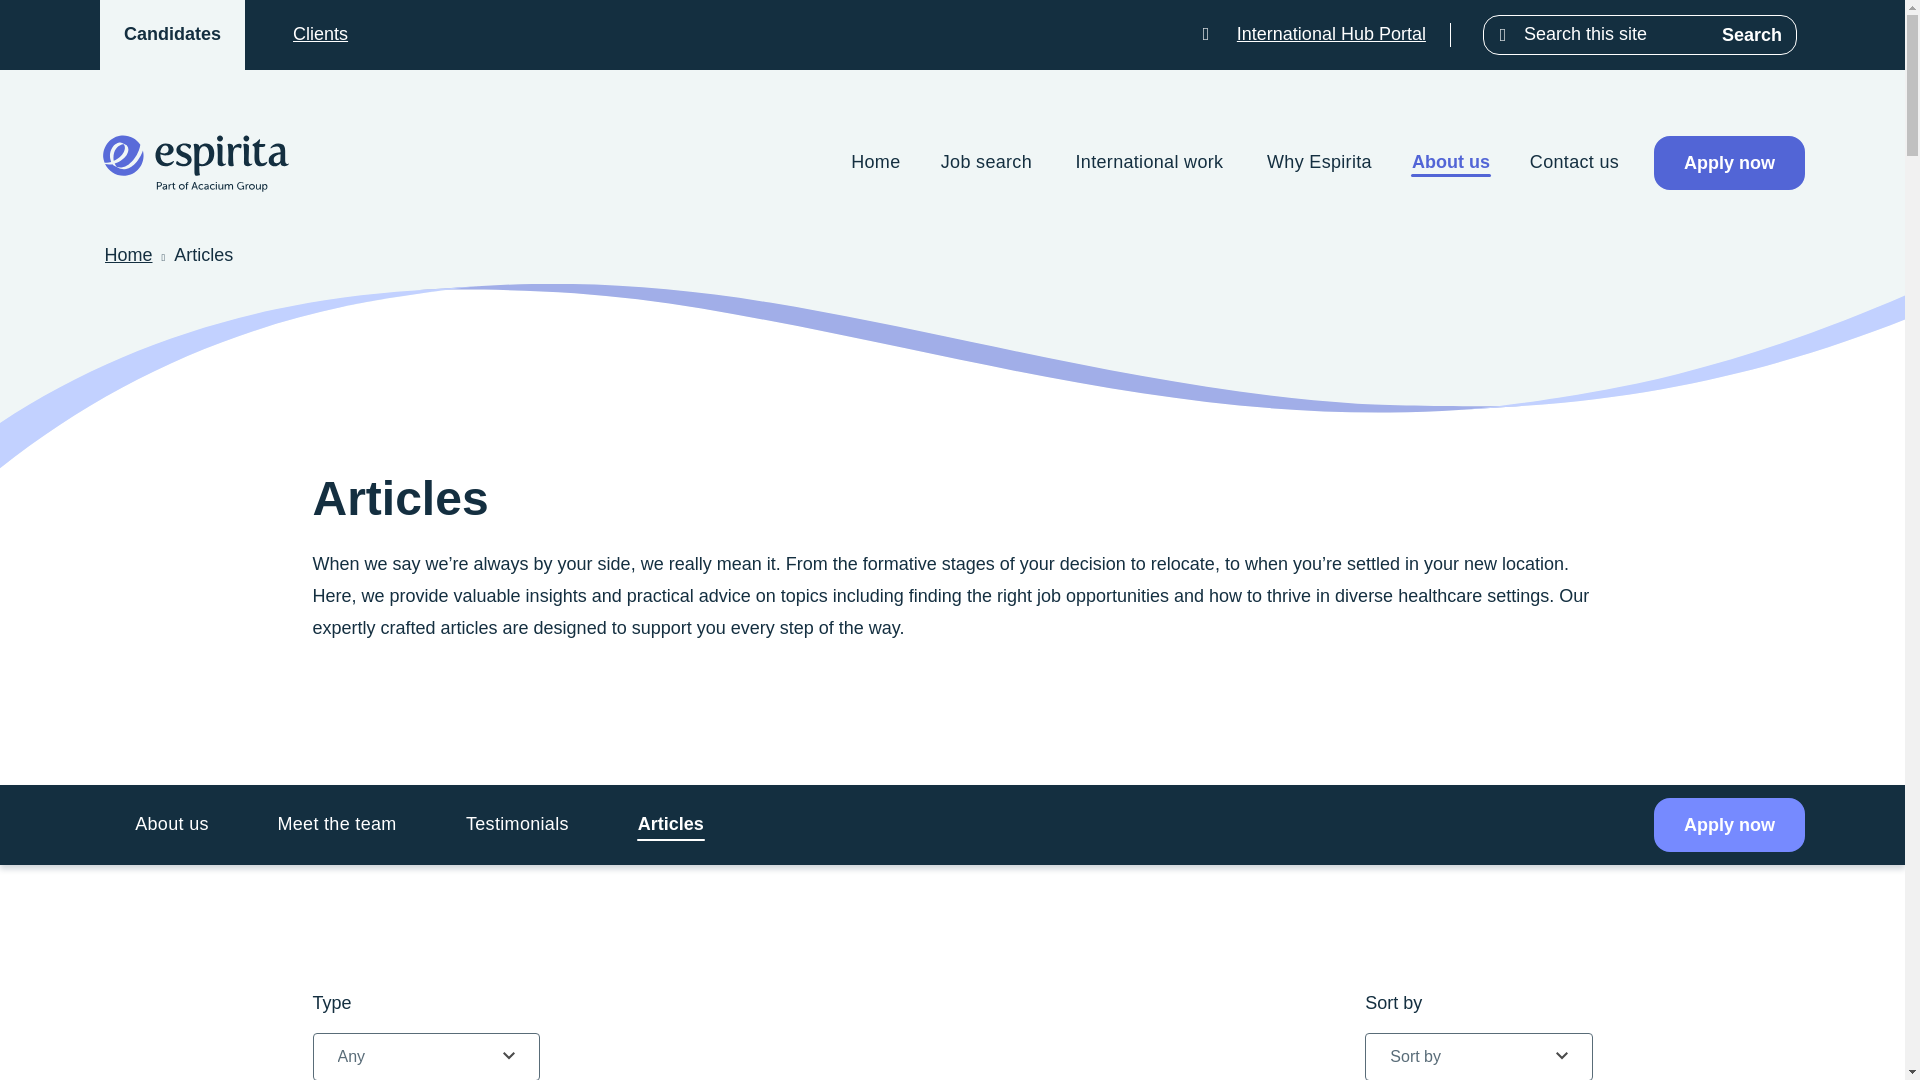 The image size is (1920, 1080). What do you see at coordinates (320, 34) in the screenshot?
I see `Clients` at bounding box center [320, 34].